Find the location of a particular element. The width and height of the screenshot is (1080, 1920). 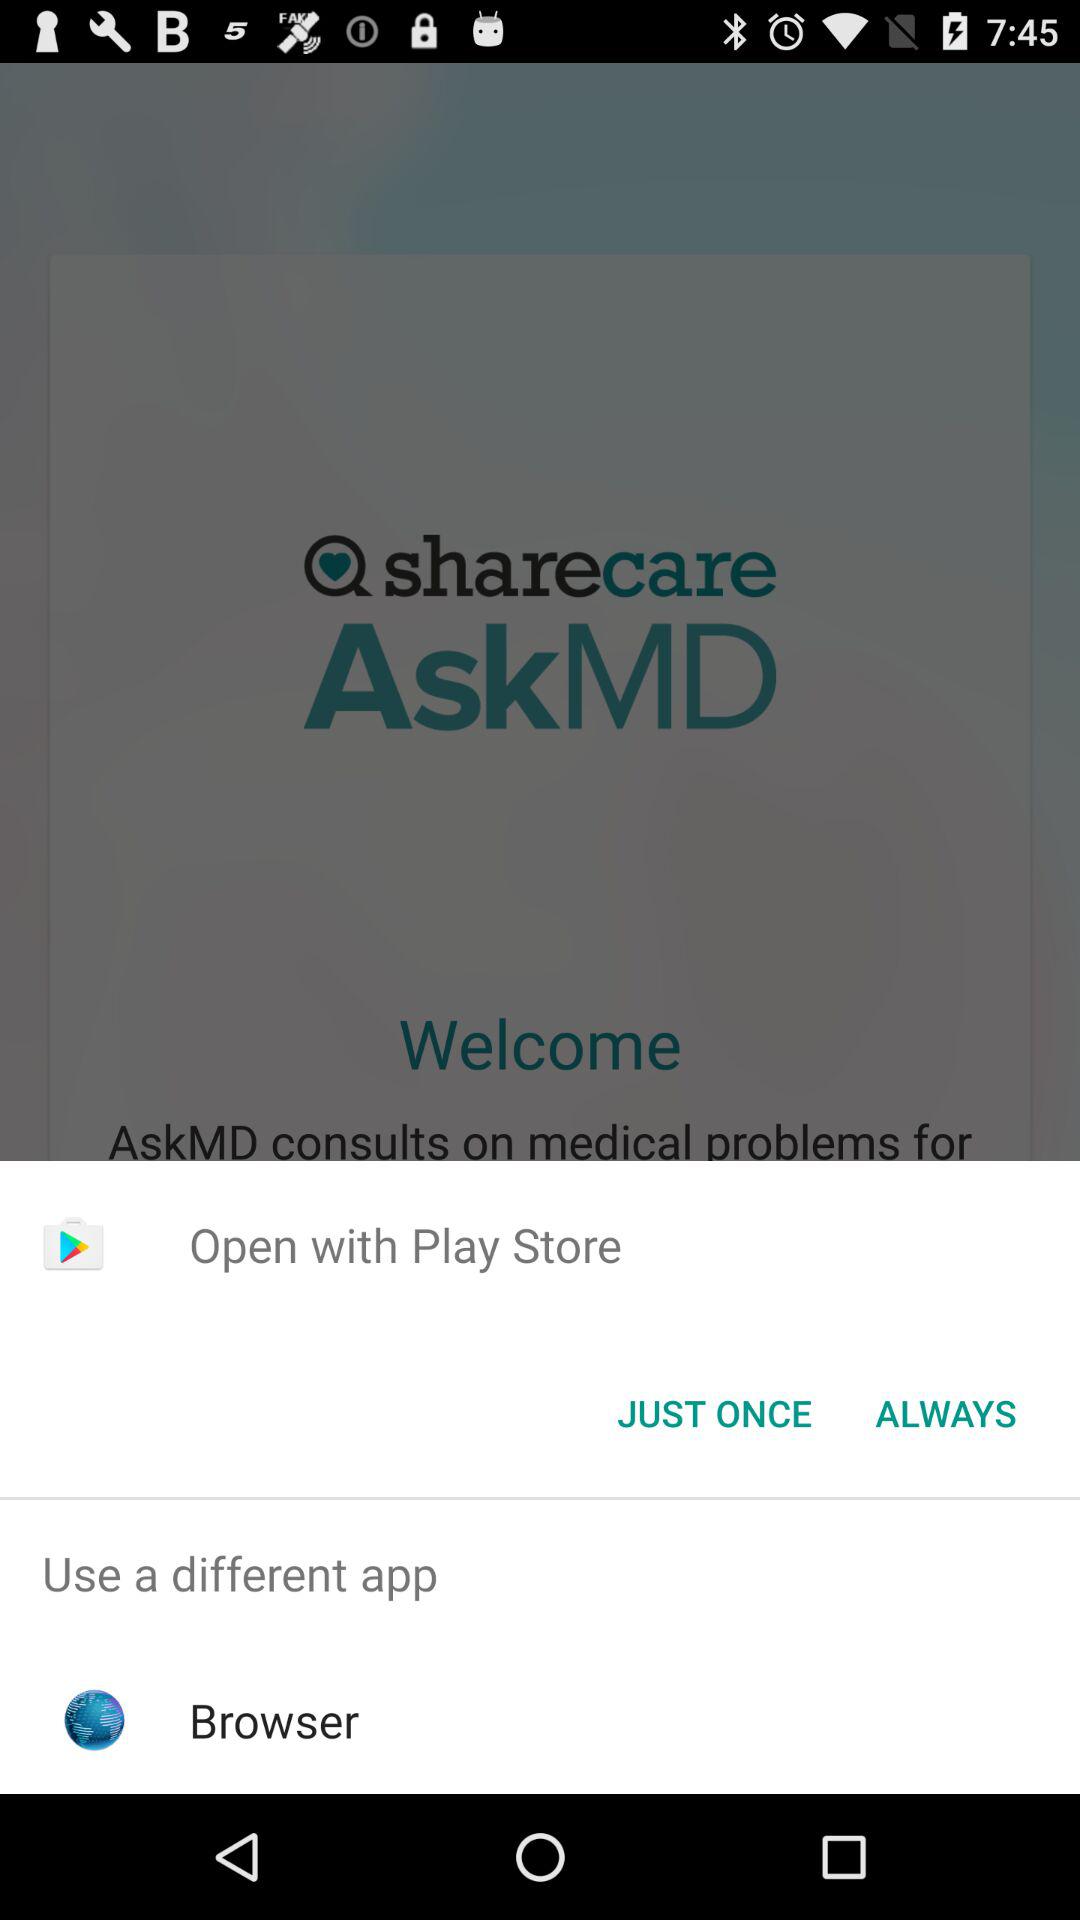

open the item next to just once button is located at coordinates (946, 1413).